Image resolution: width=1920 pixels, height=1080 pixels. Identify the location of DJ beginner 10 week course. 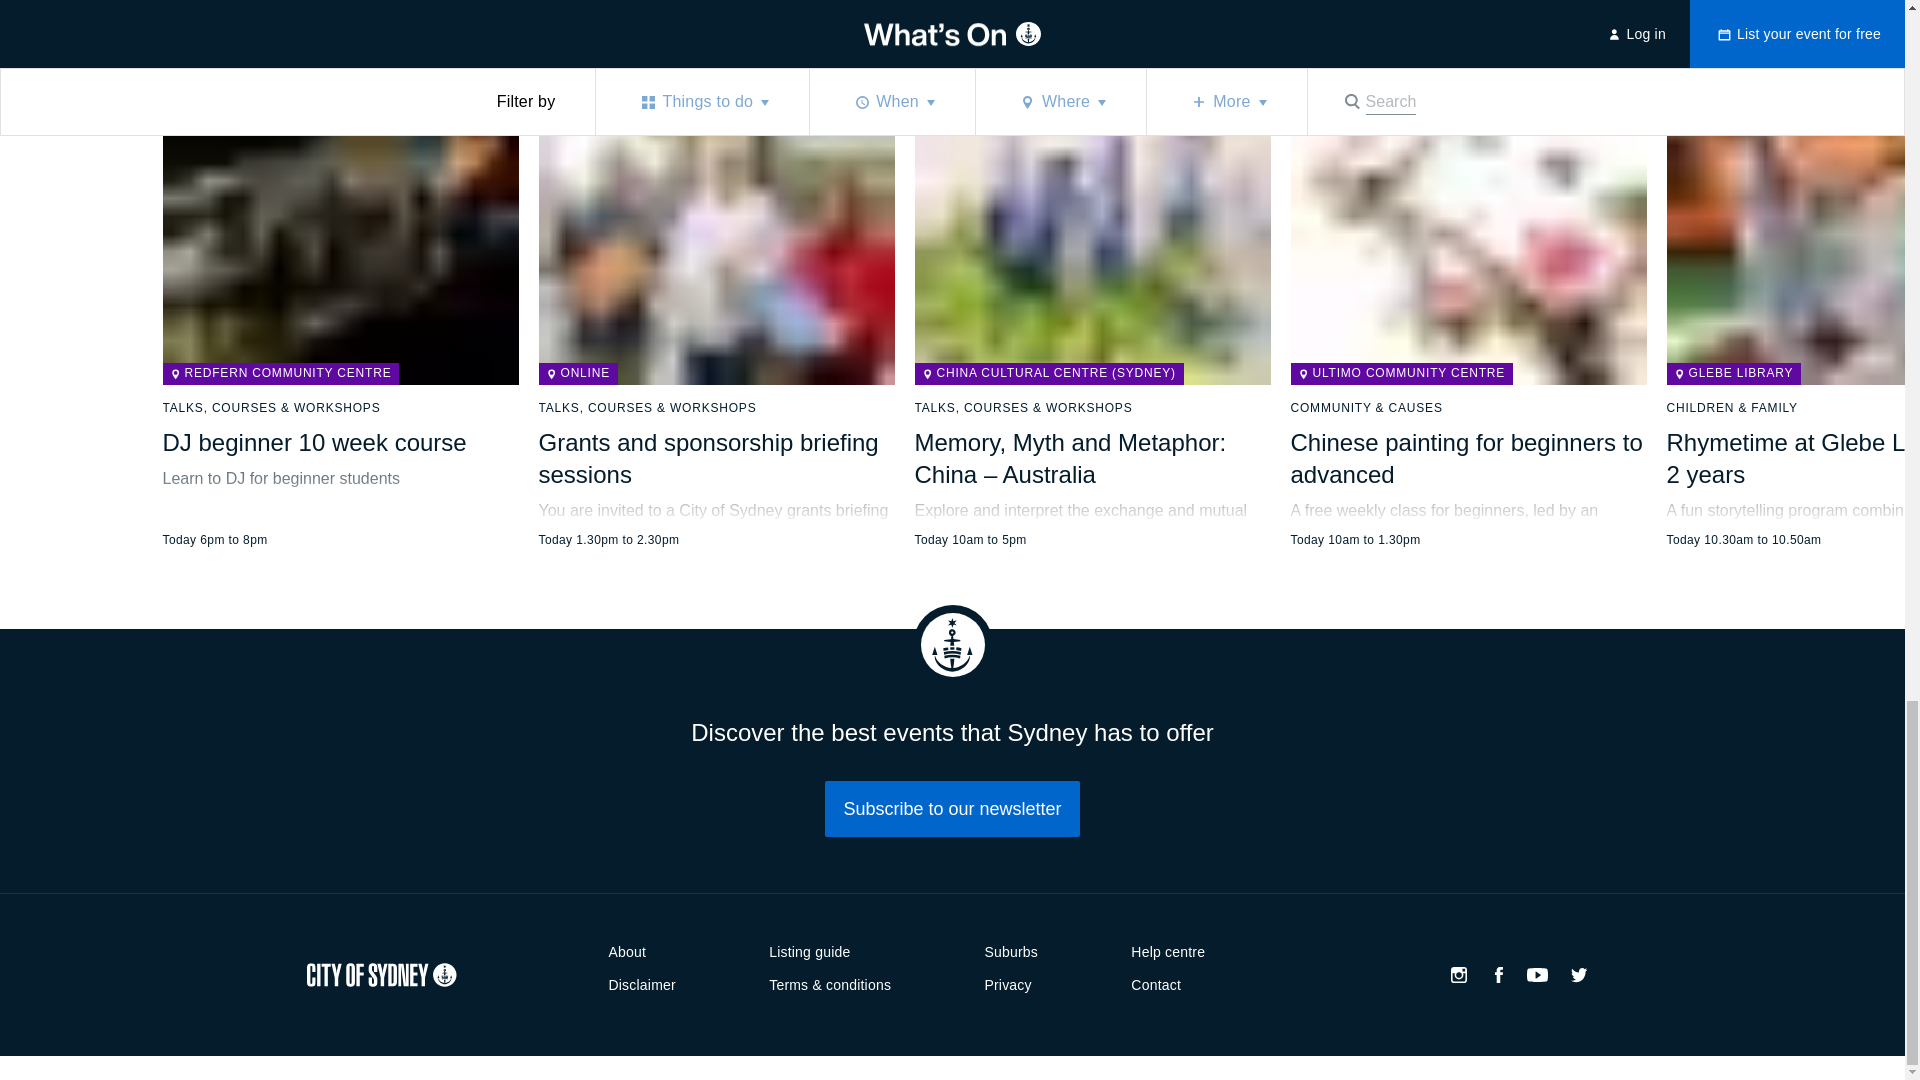
(314, 442).